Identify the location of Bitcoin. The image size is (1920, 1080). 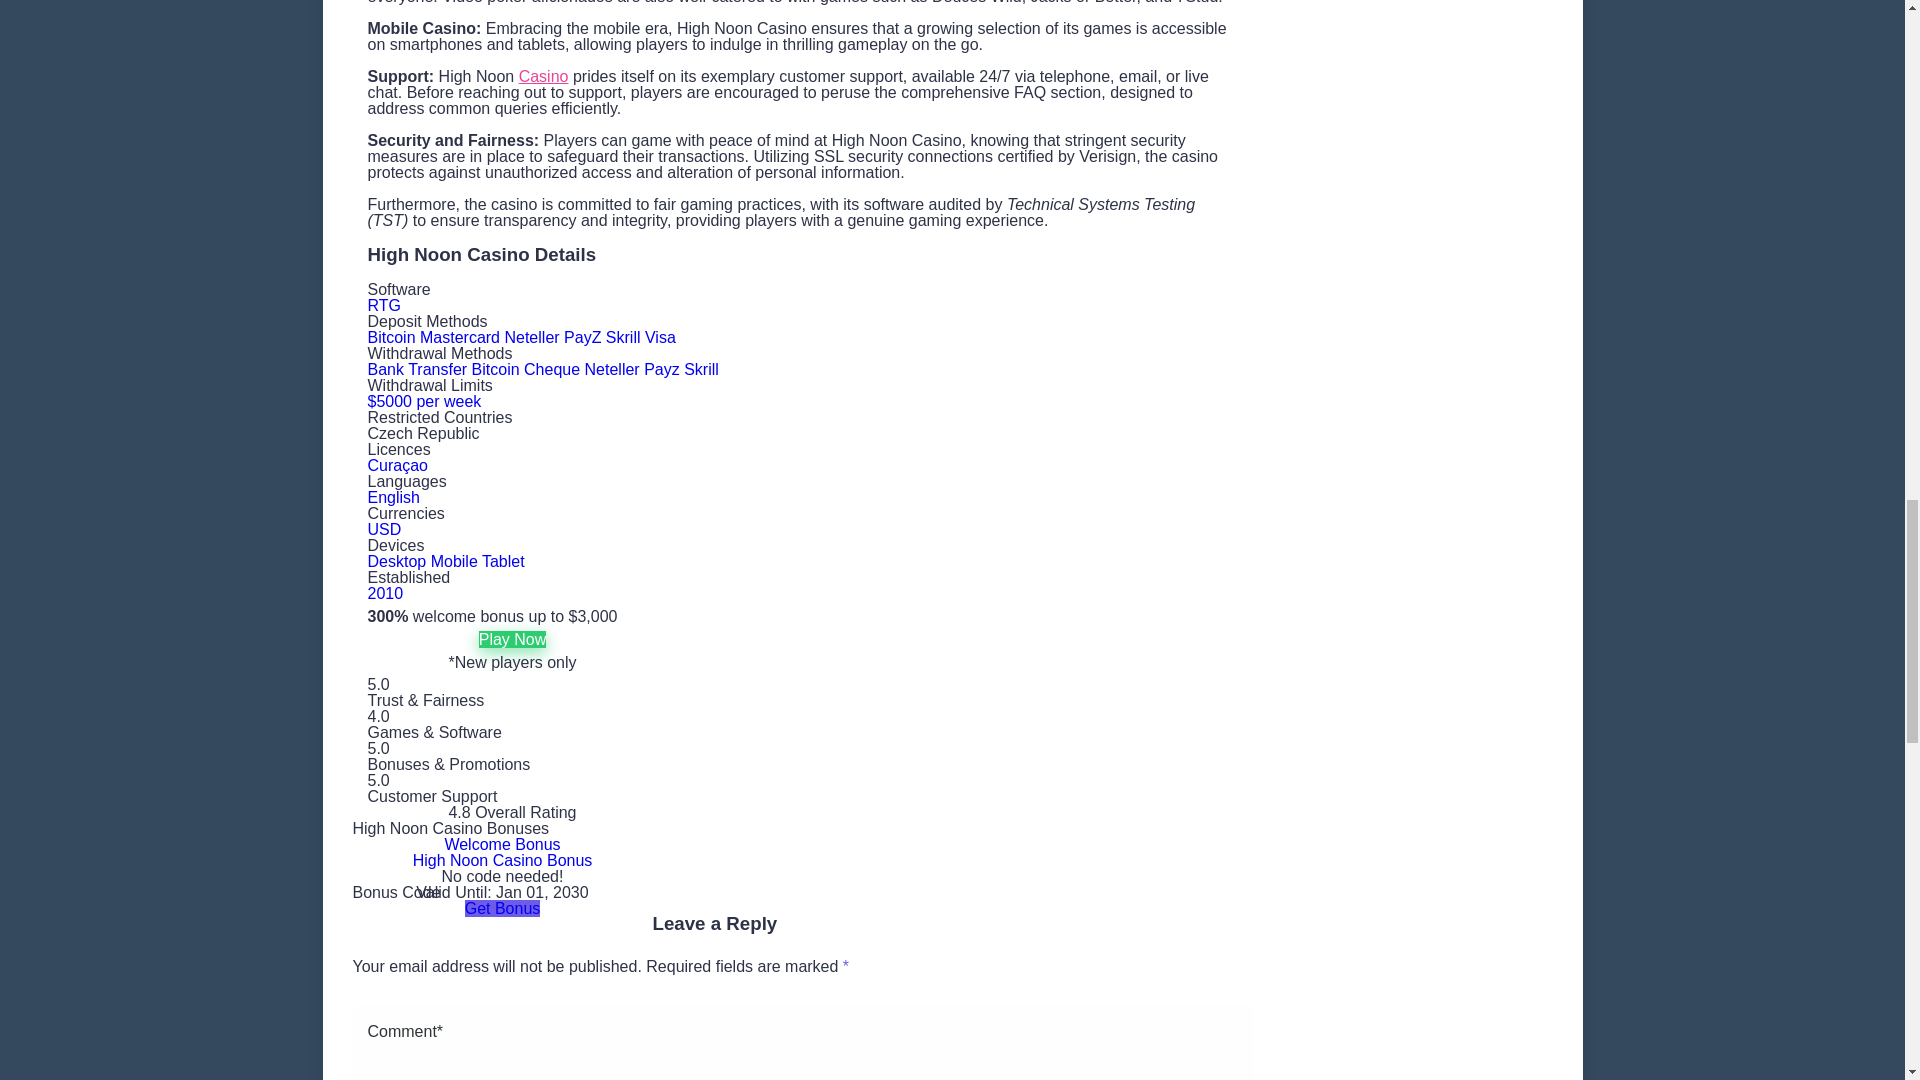
(392, 337).